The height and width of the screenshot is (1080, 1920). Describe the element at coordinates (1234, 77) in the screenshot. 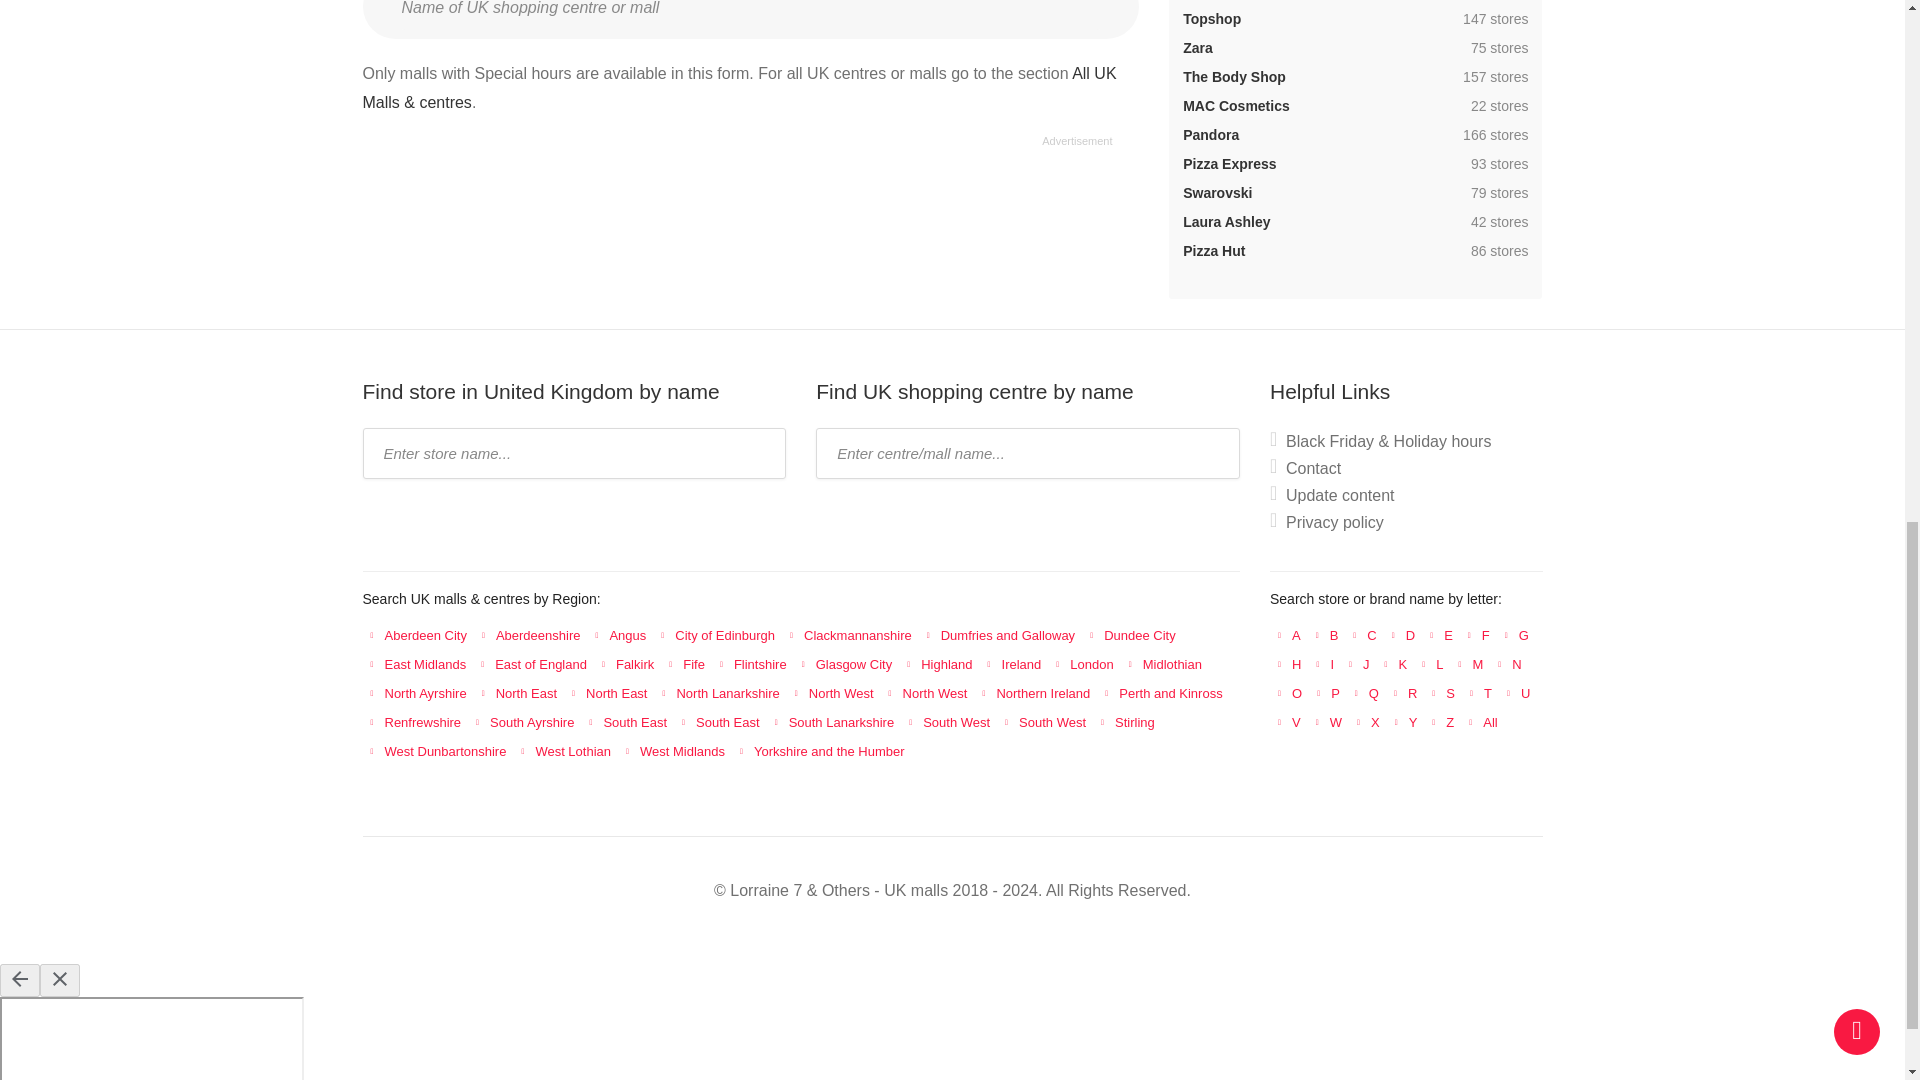

I see `The Body Shop` at that location.